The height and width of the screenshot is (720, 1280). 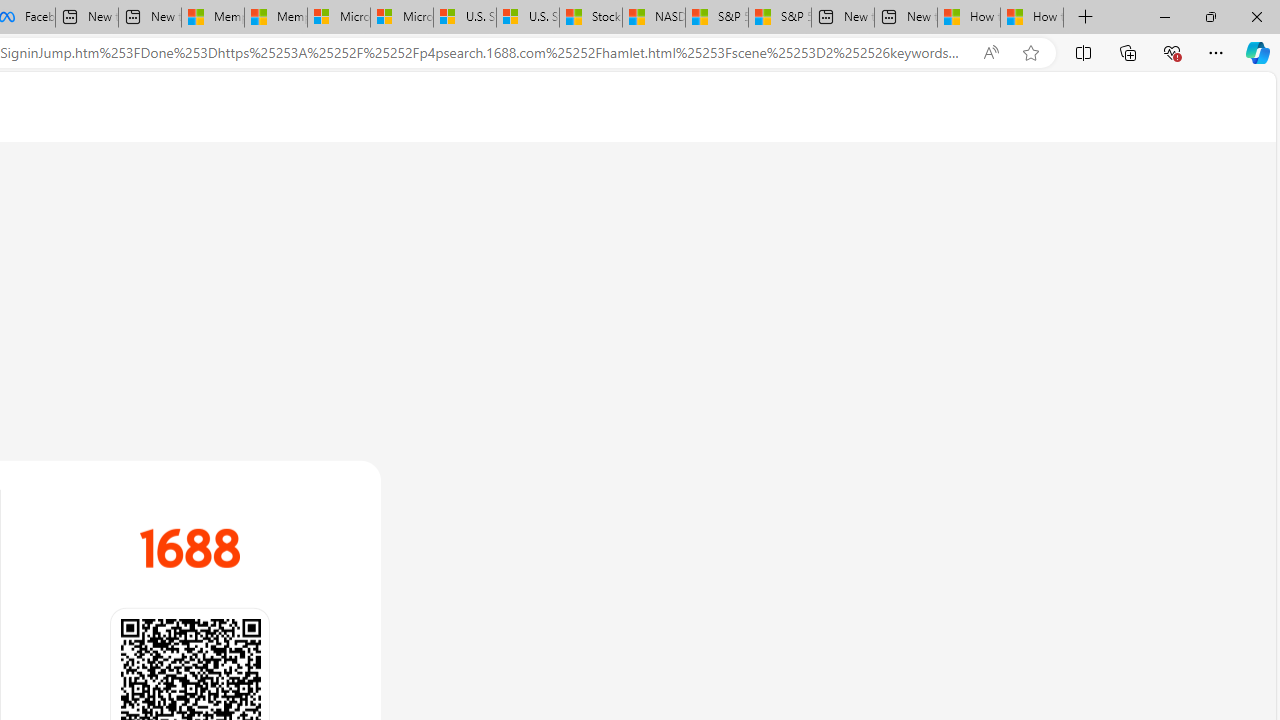 What do you see at coordinates (1032, 18) in the screenshot?
I see `How to Use a Monitor With Your Closed Laptop` at bounding box center [1032, 18].